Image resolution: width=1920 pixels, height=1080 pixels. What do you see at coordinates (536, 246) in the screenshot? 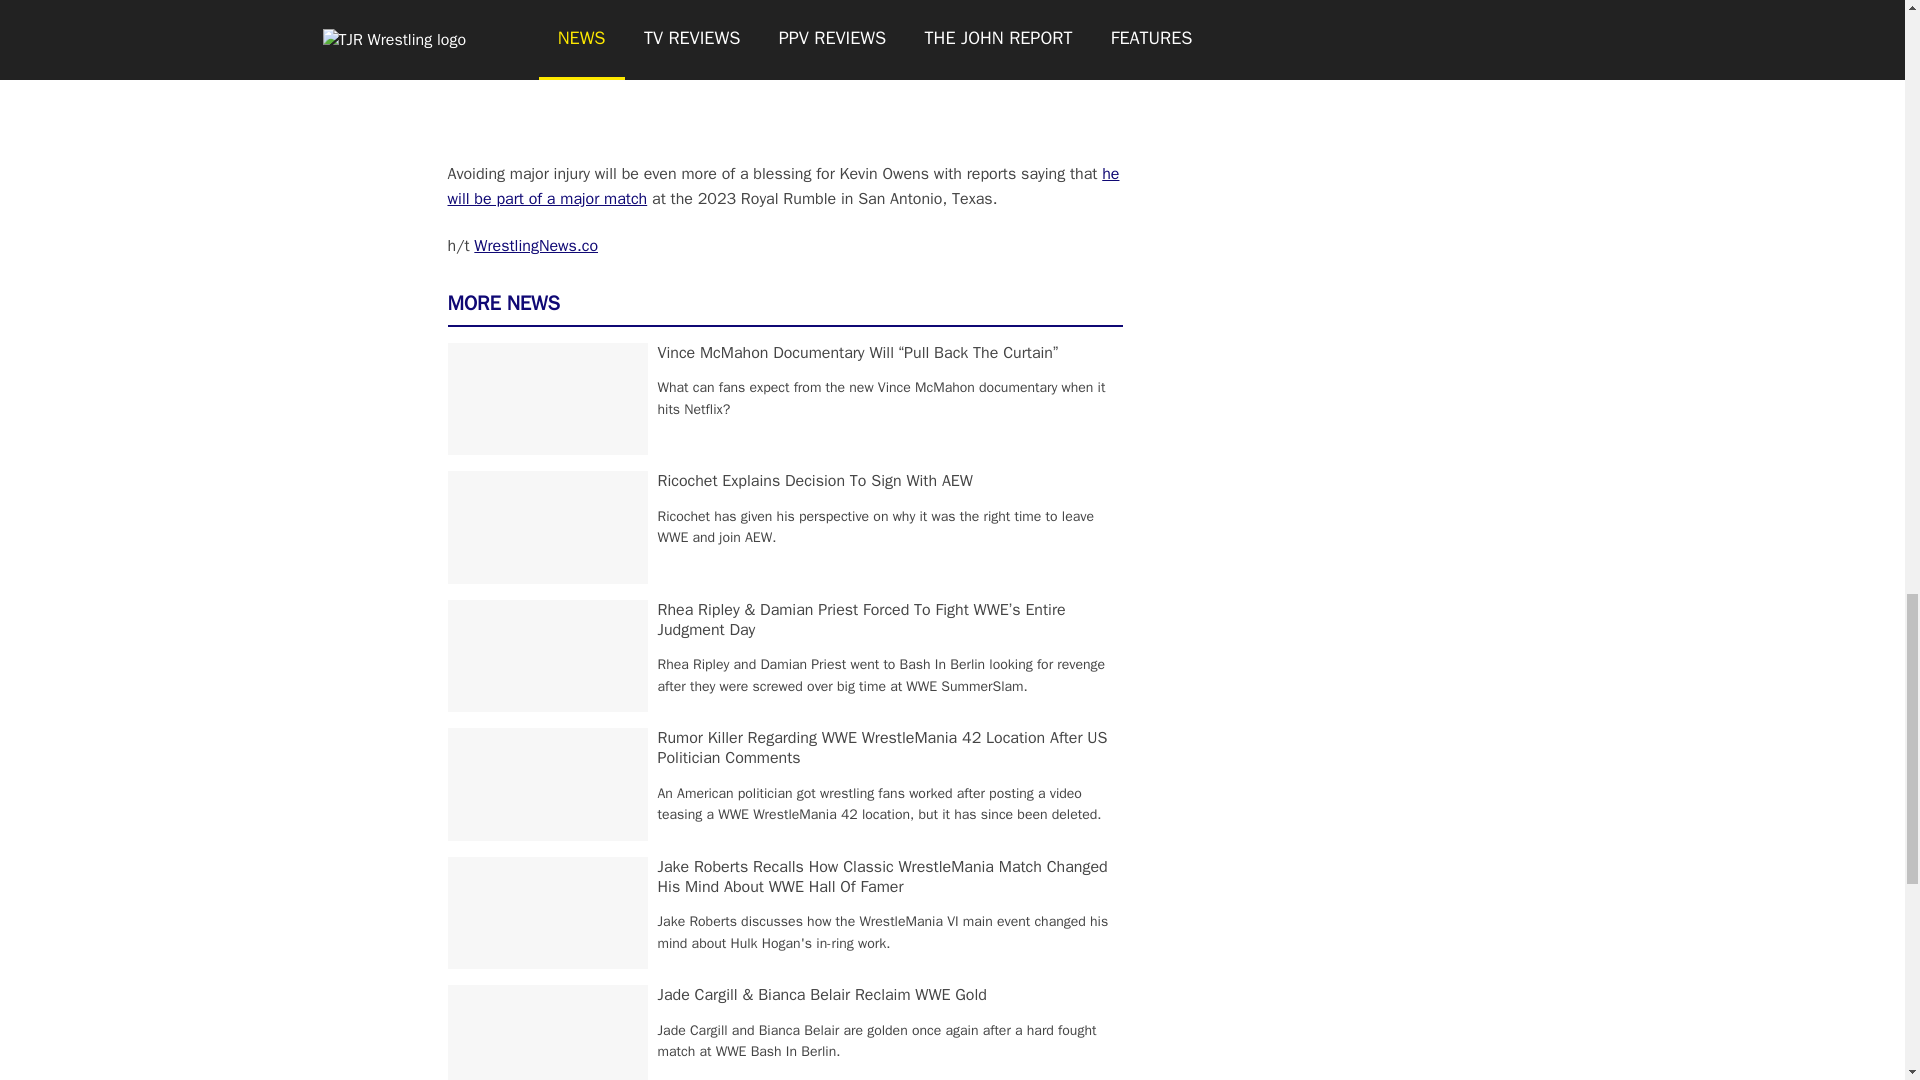
I see `WrestlingNews.co` at bounding box center [536, 246].